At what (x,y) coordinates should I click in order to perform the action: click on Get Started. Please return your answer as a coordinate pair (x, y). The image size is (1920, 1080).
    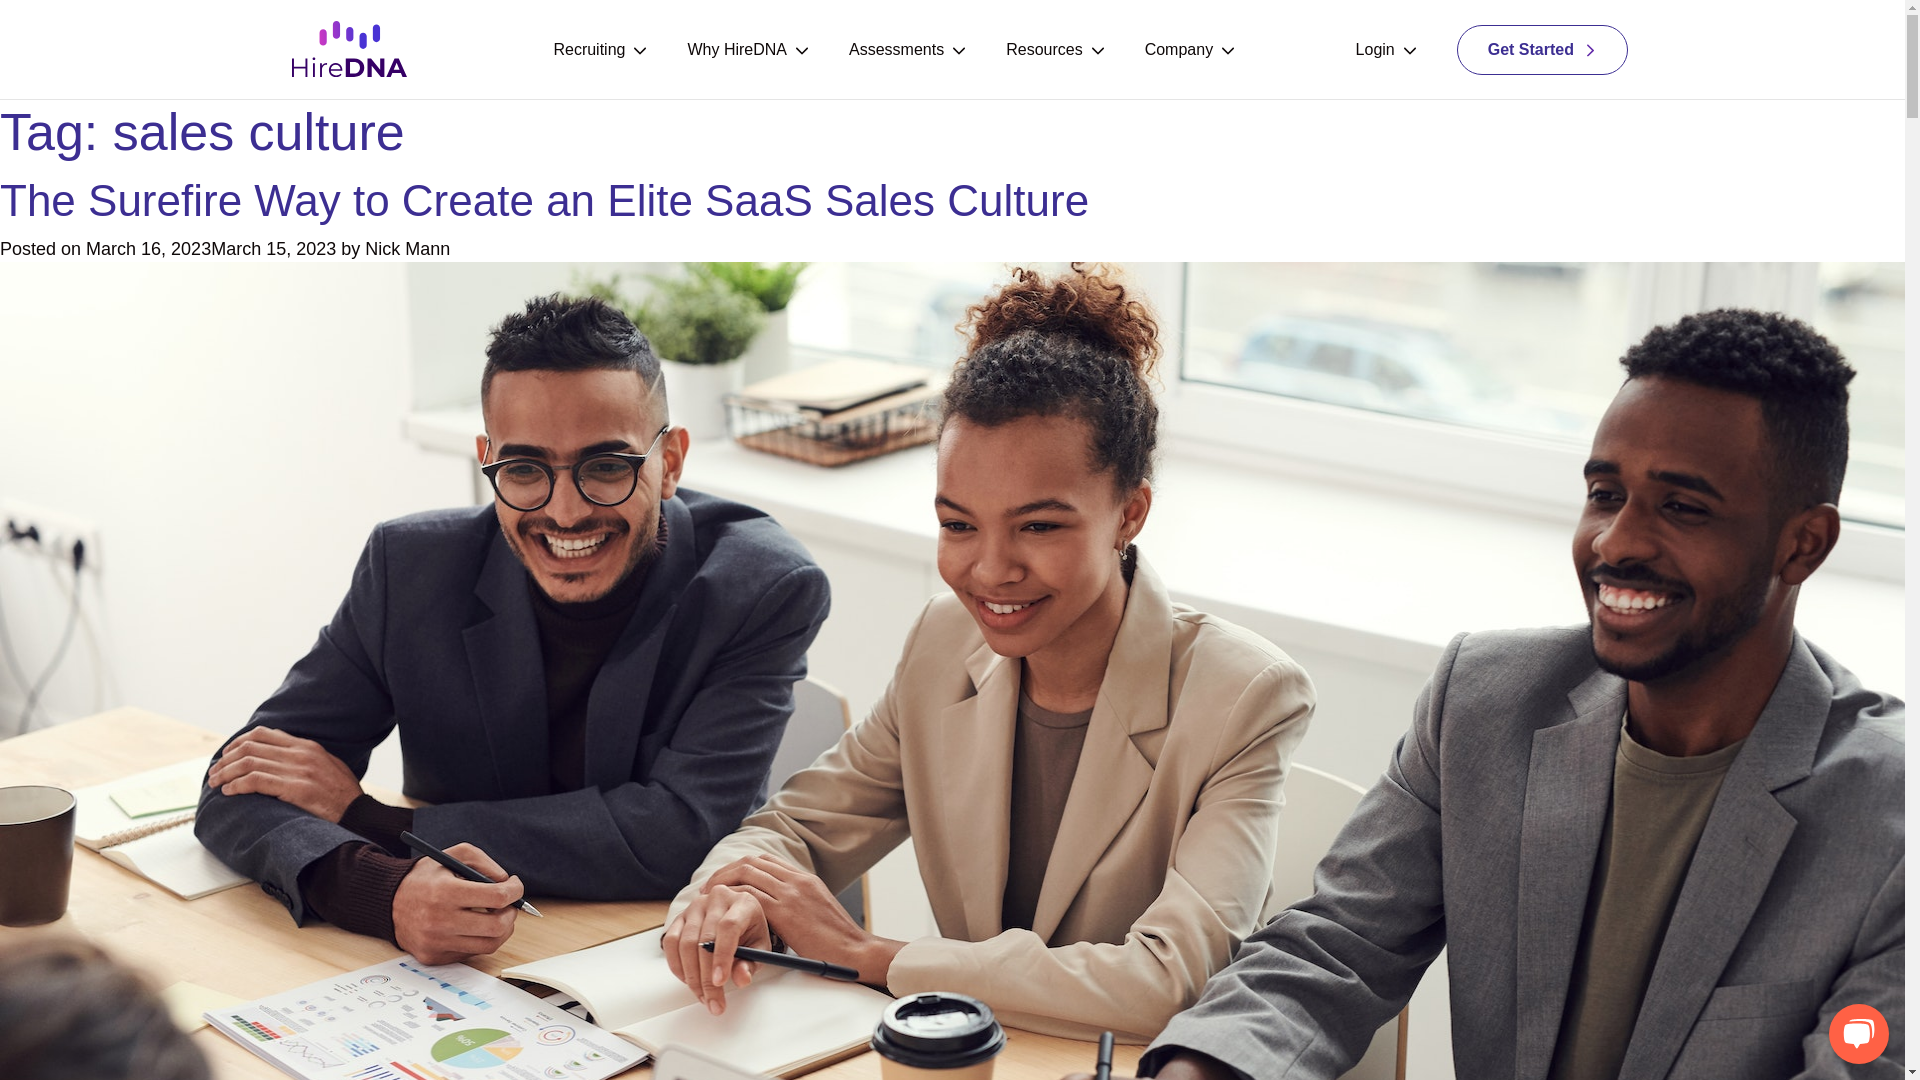
    Looking at the image, I should click on (1542, 48).